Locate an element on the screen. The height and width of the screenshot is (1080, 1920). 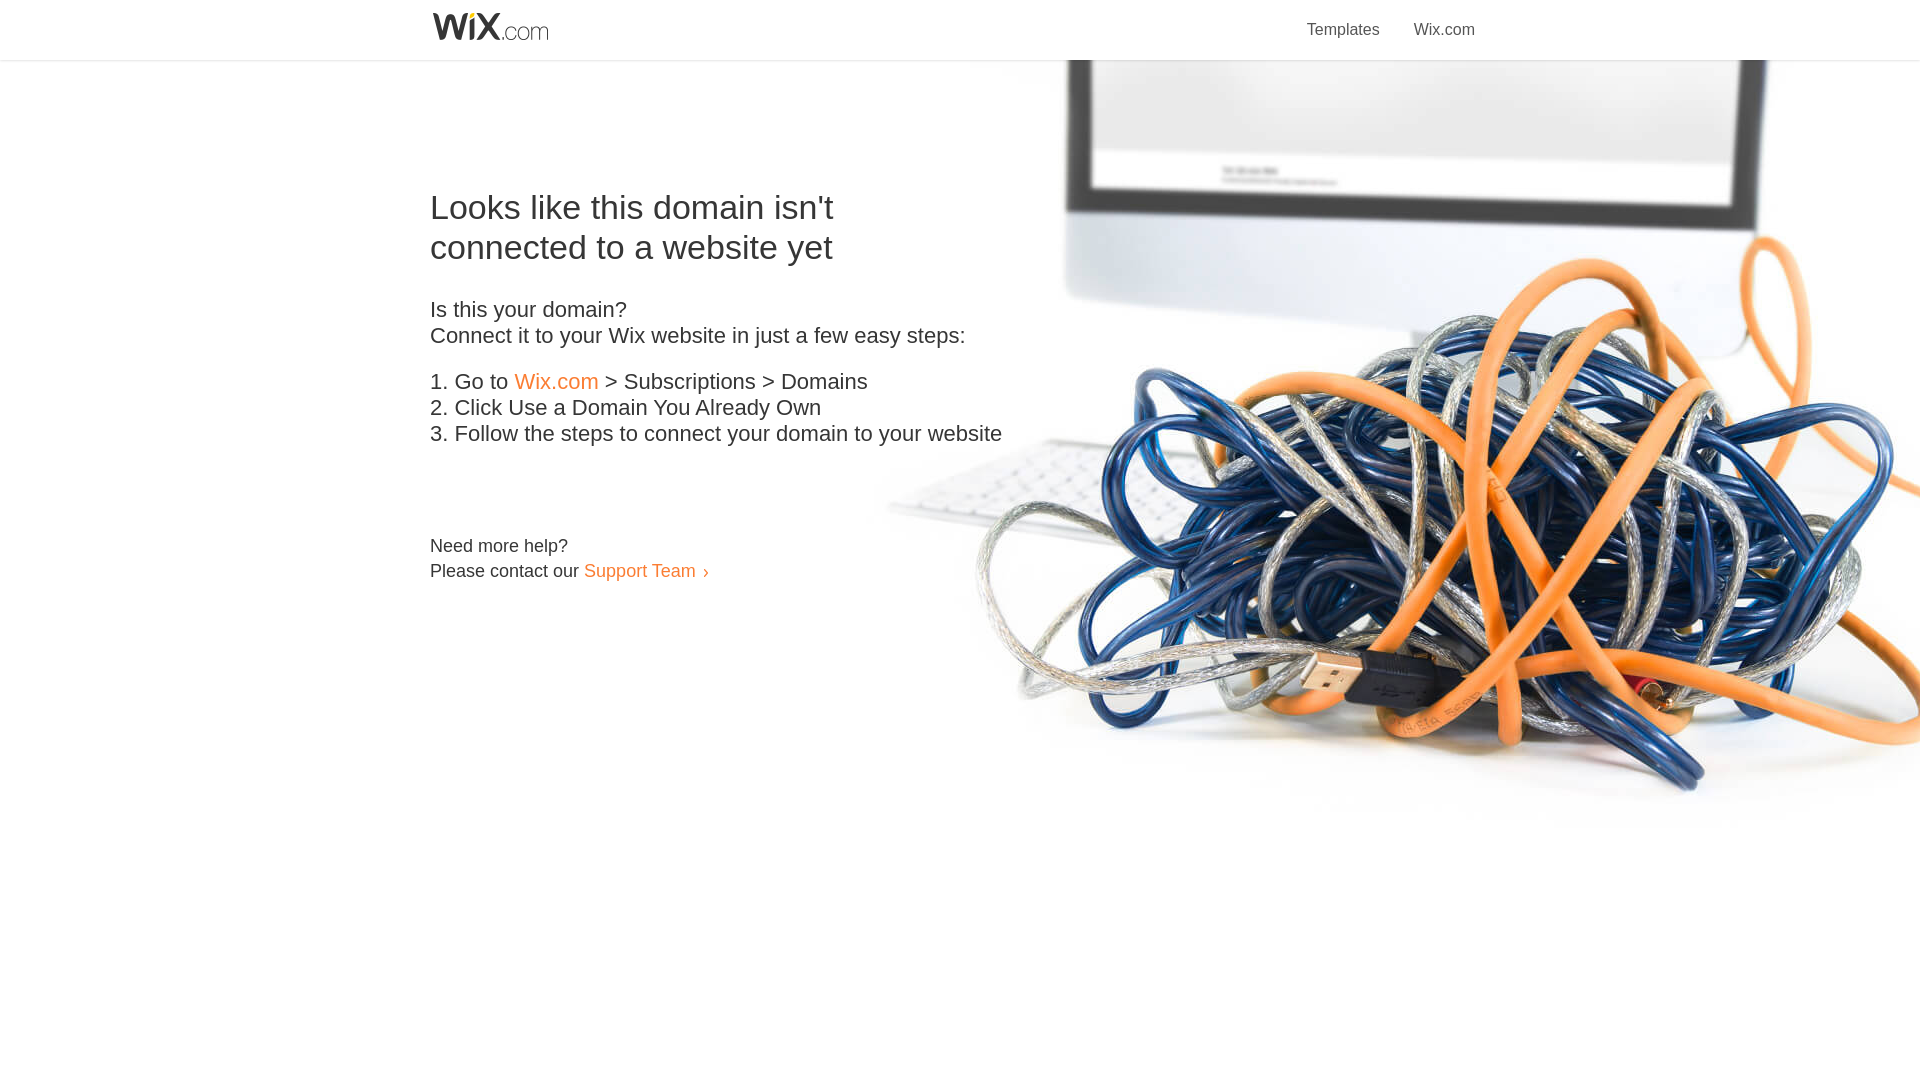
Wix.com is located at coordinates (1444, 18).